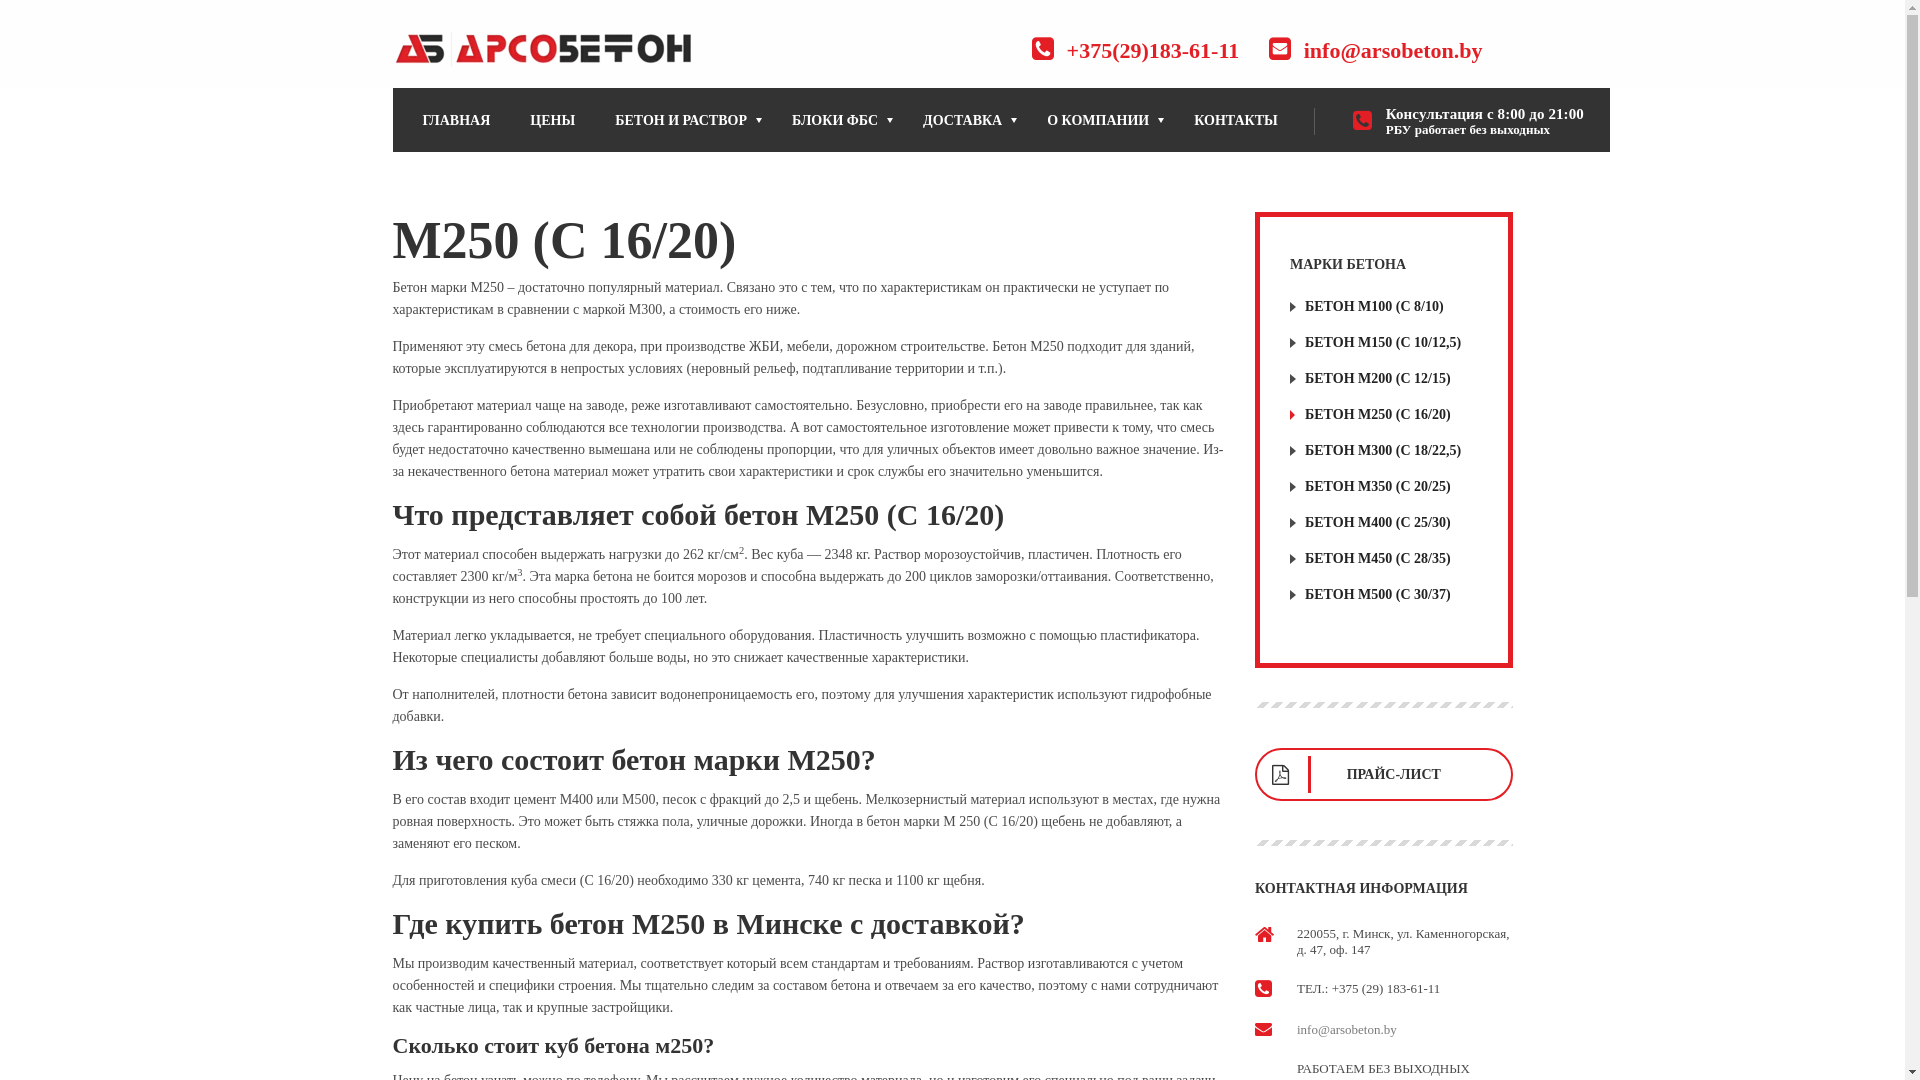 The width and height of the screenshot is (1920, 1080). Describe the element at coordinates (1347, 1030) in the screenshot. I see `info@arsobeton.by` at that location.